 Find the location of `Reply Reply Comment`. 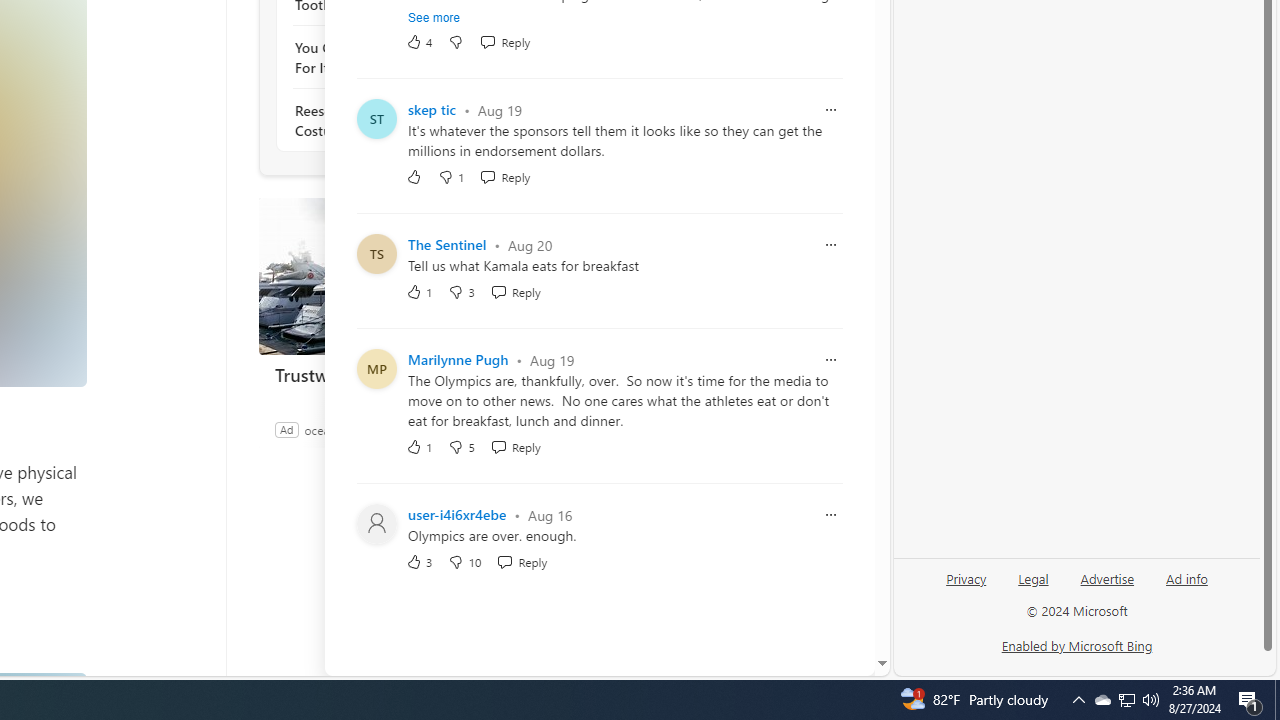

Reply Reply Comment is located at coordinates (522, 562).